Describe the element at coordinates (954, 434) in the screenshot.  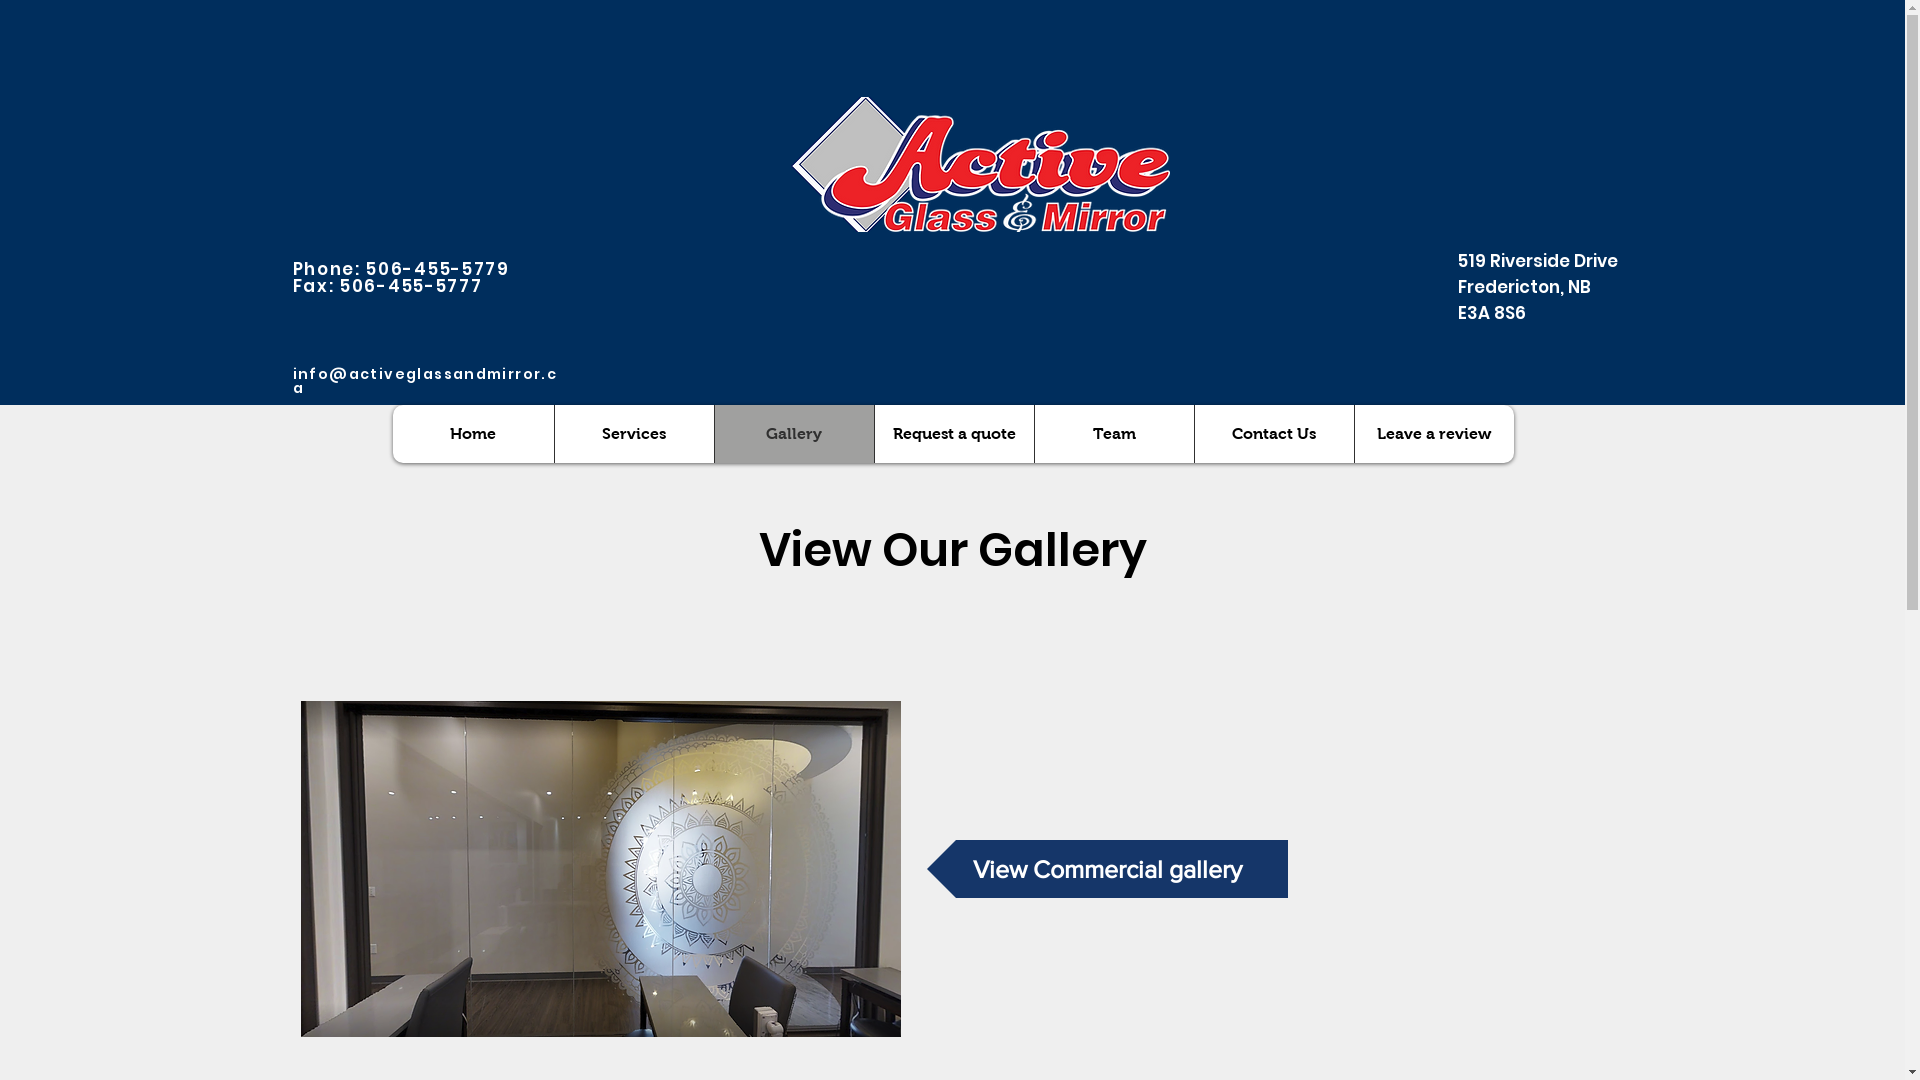
I see `Request a quote` at that location.